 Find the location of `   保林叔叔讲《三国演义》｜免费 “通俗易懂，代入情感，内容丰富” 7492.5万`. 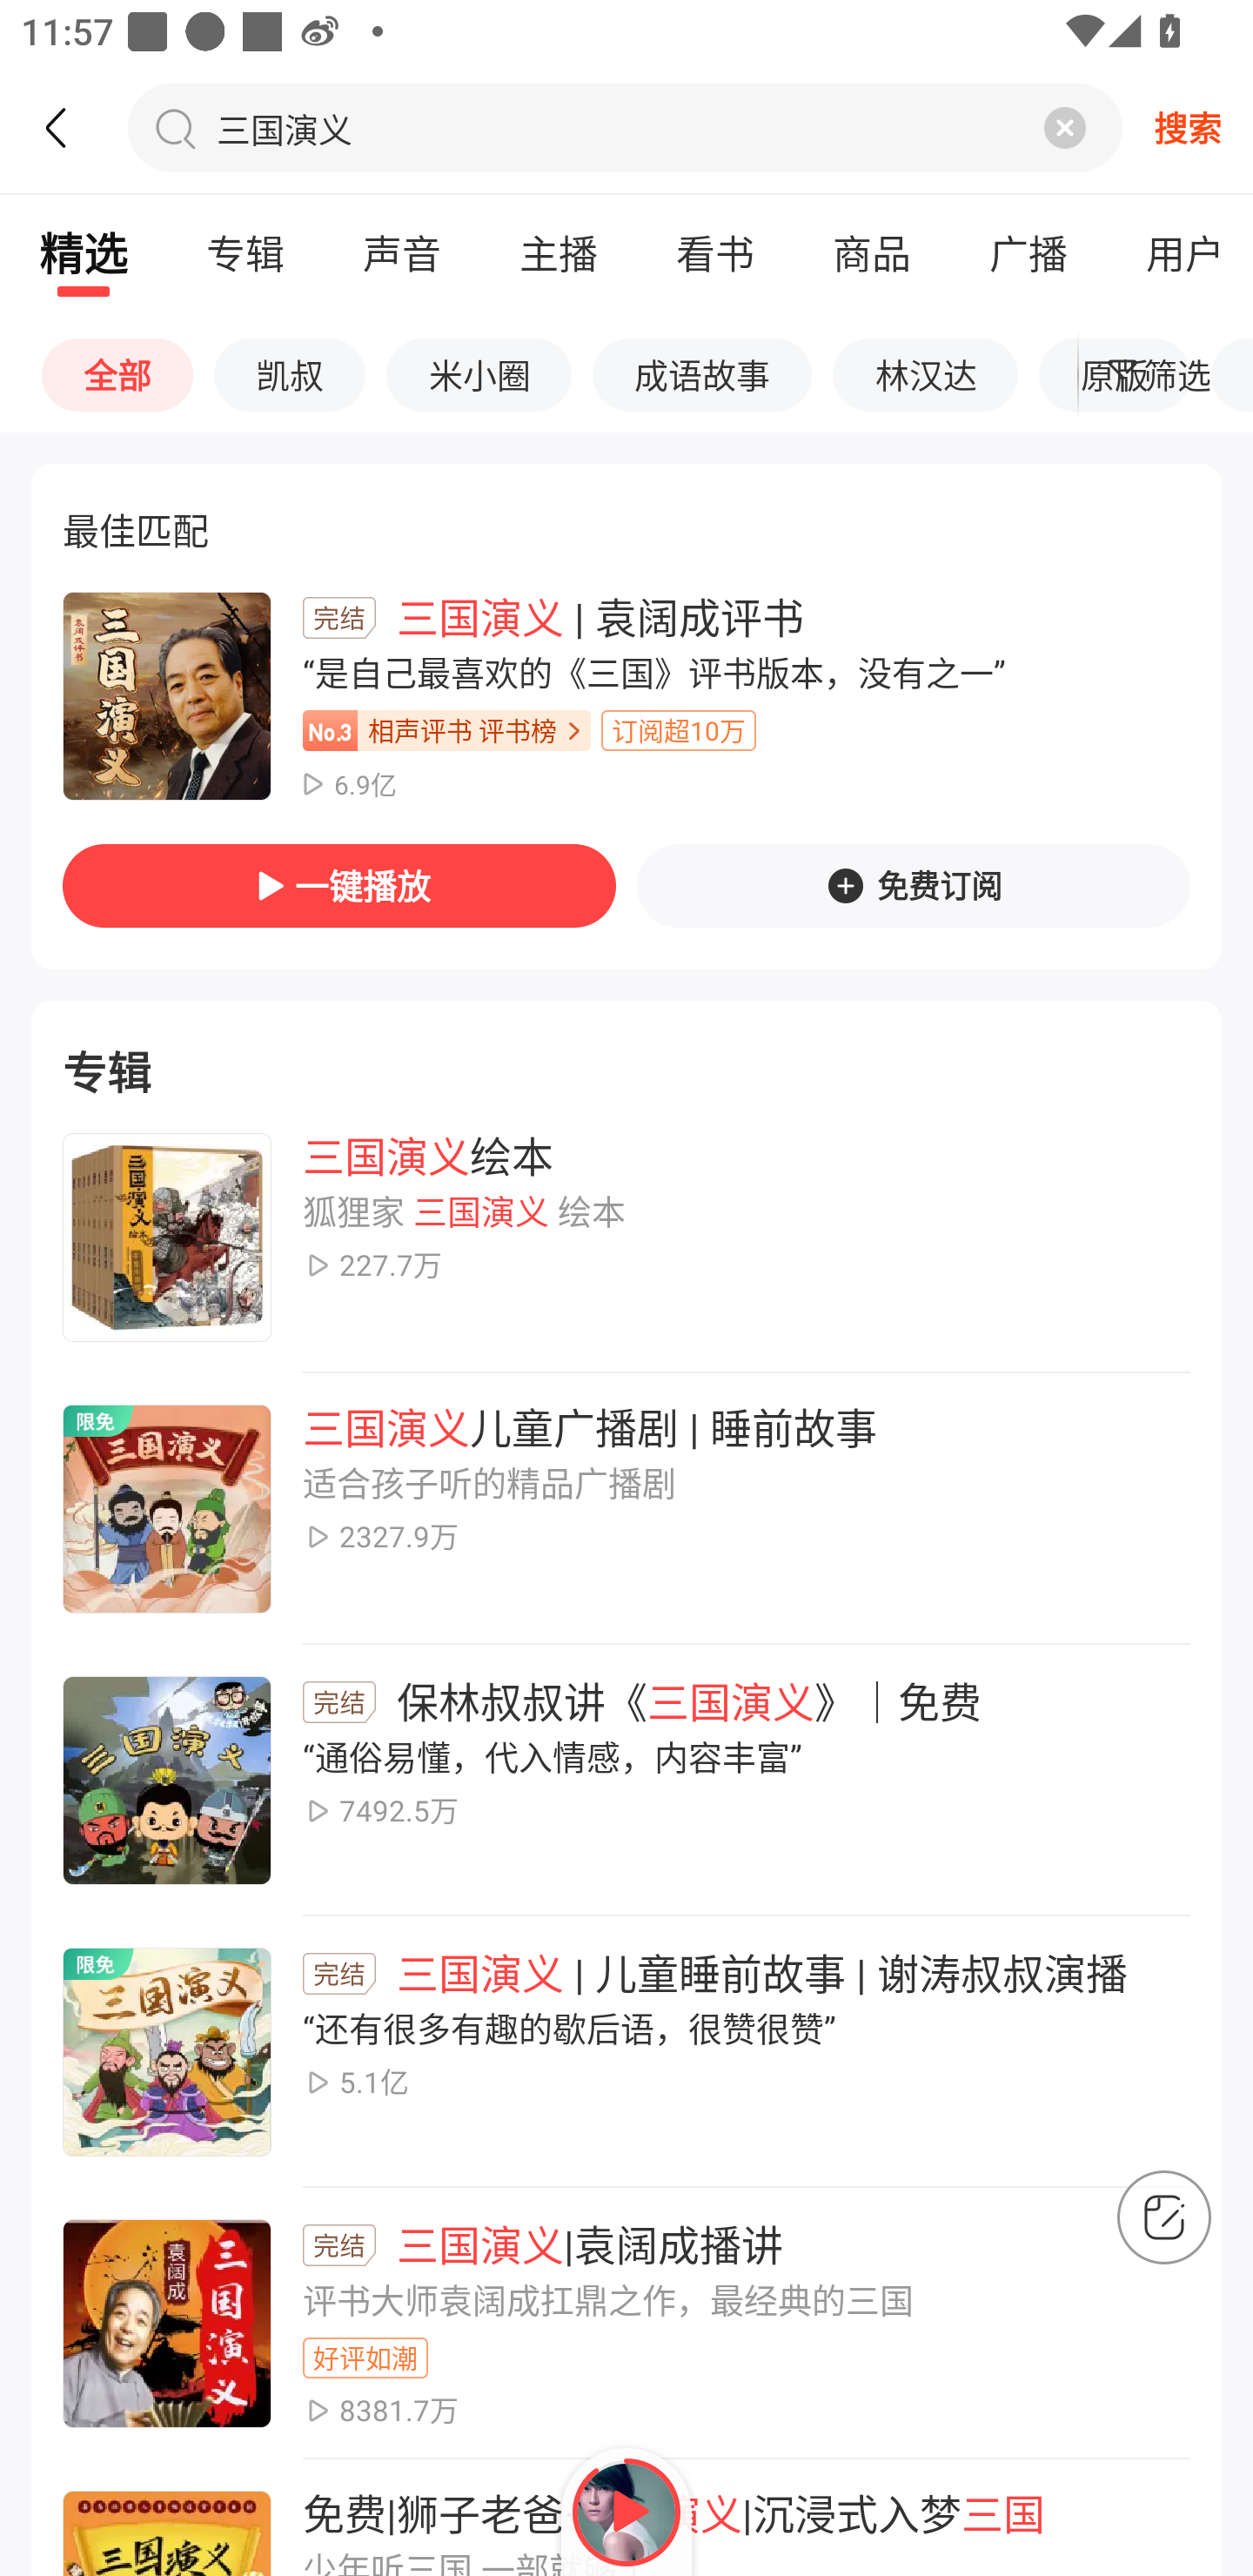

   保林叔叔讲《三国演义》｜免费 “通俗易懂，代入情感，内容丰富” 7492.5万 is located at coordinates (626, 1781).